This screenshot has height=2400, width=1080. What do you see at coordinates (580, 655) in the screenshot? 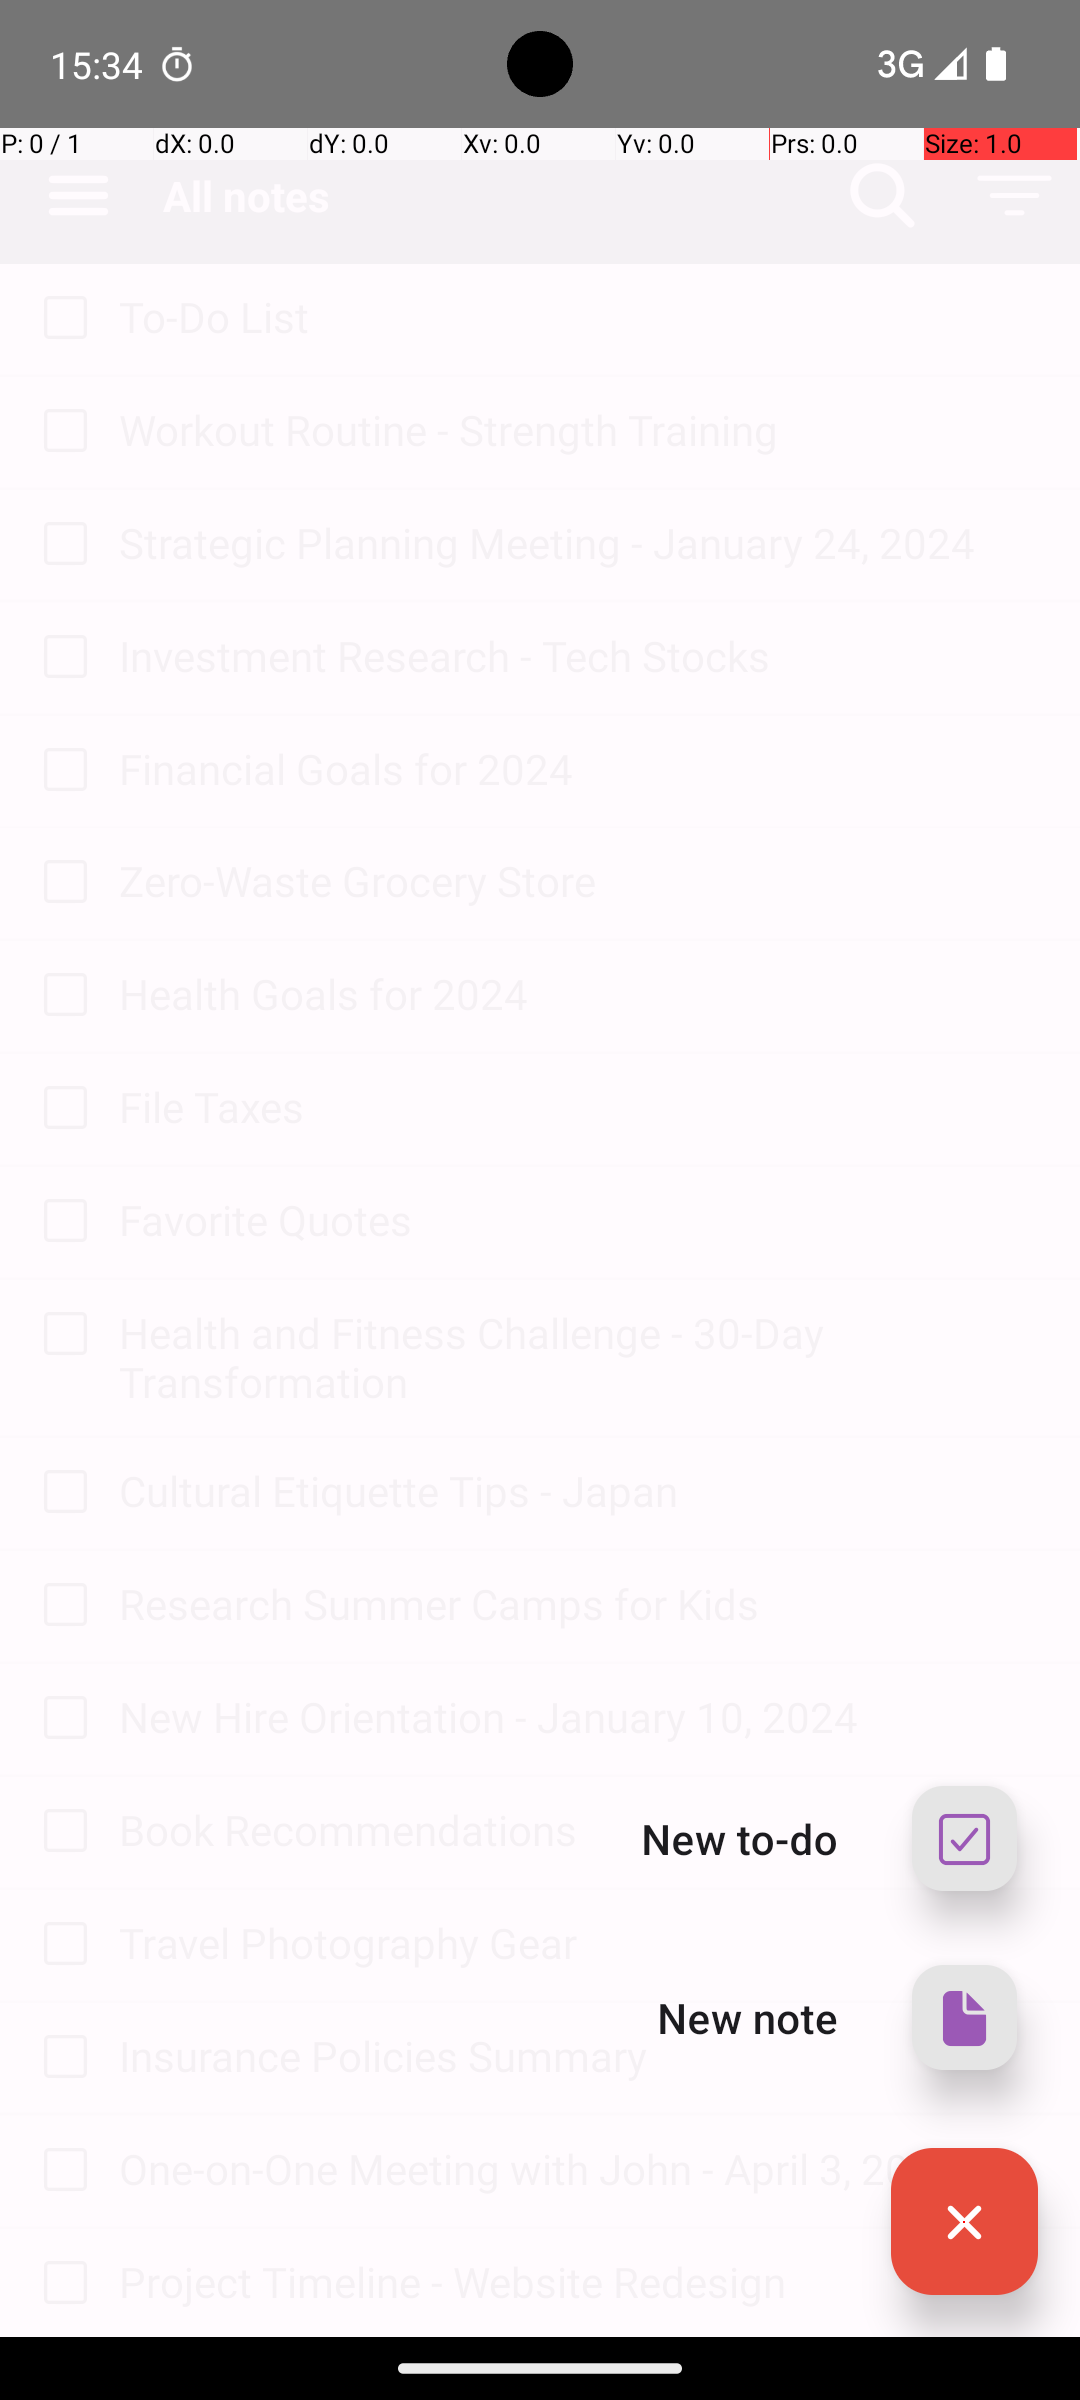
I see `Investment Research - Tech Stocks` at bounding box center [580, 655].